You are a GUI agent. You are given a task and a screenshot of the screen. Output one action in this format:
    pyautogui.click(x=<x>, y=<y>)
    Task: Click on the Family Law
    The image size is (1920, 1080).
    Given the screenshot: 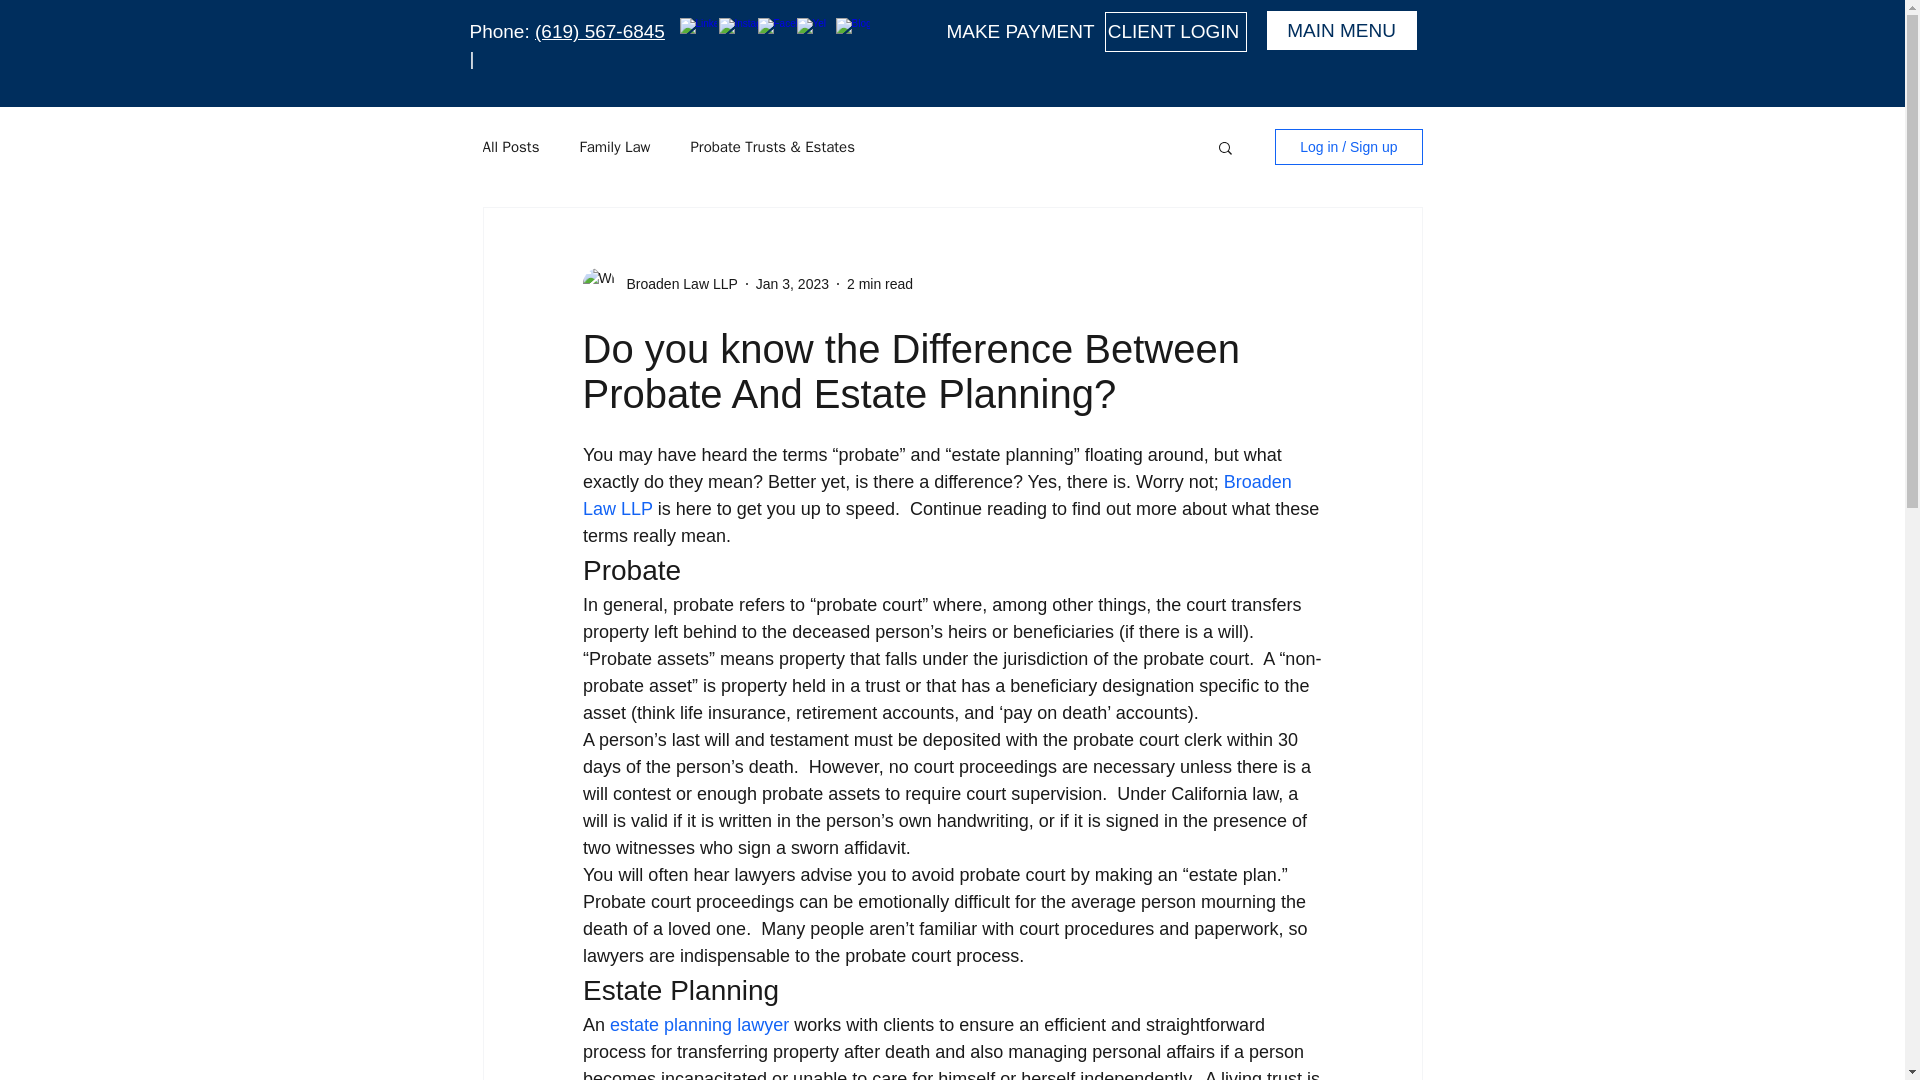 What is the action you would take?
    pyautogui.click(x=614, y=147)
    